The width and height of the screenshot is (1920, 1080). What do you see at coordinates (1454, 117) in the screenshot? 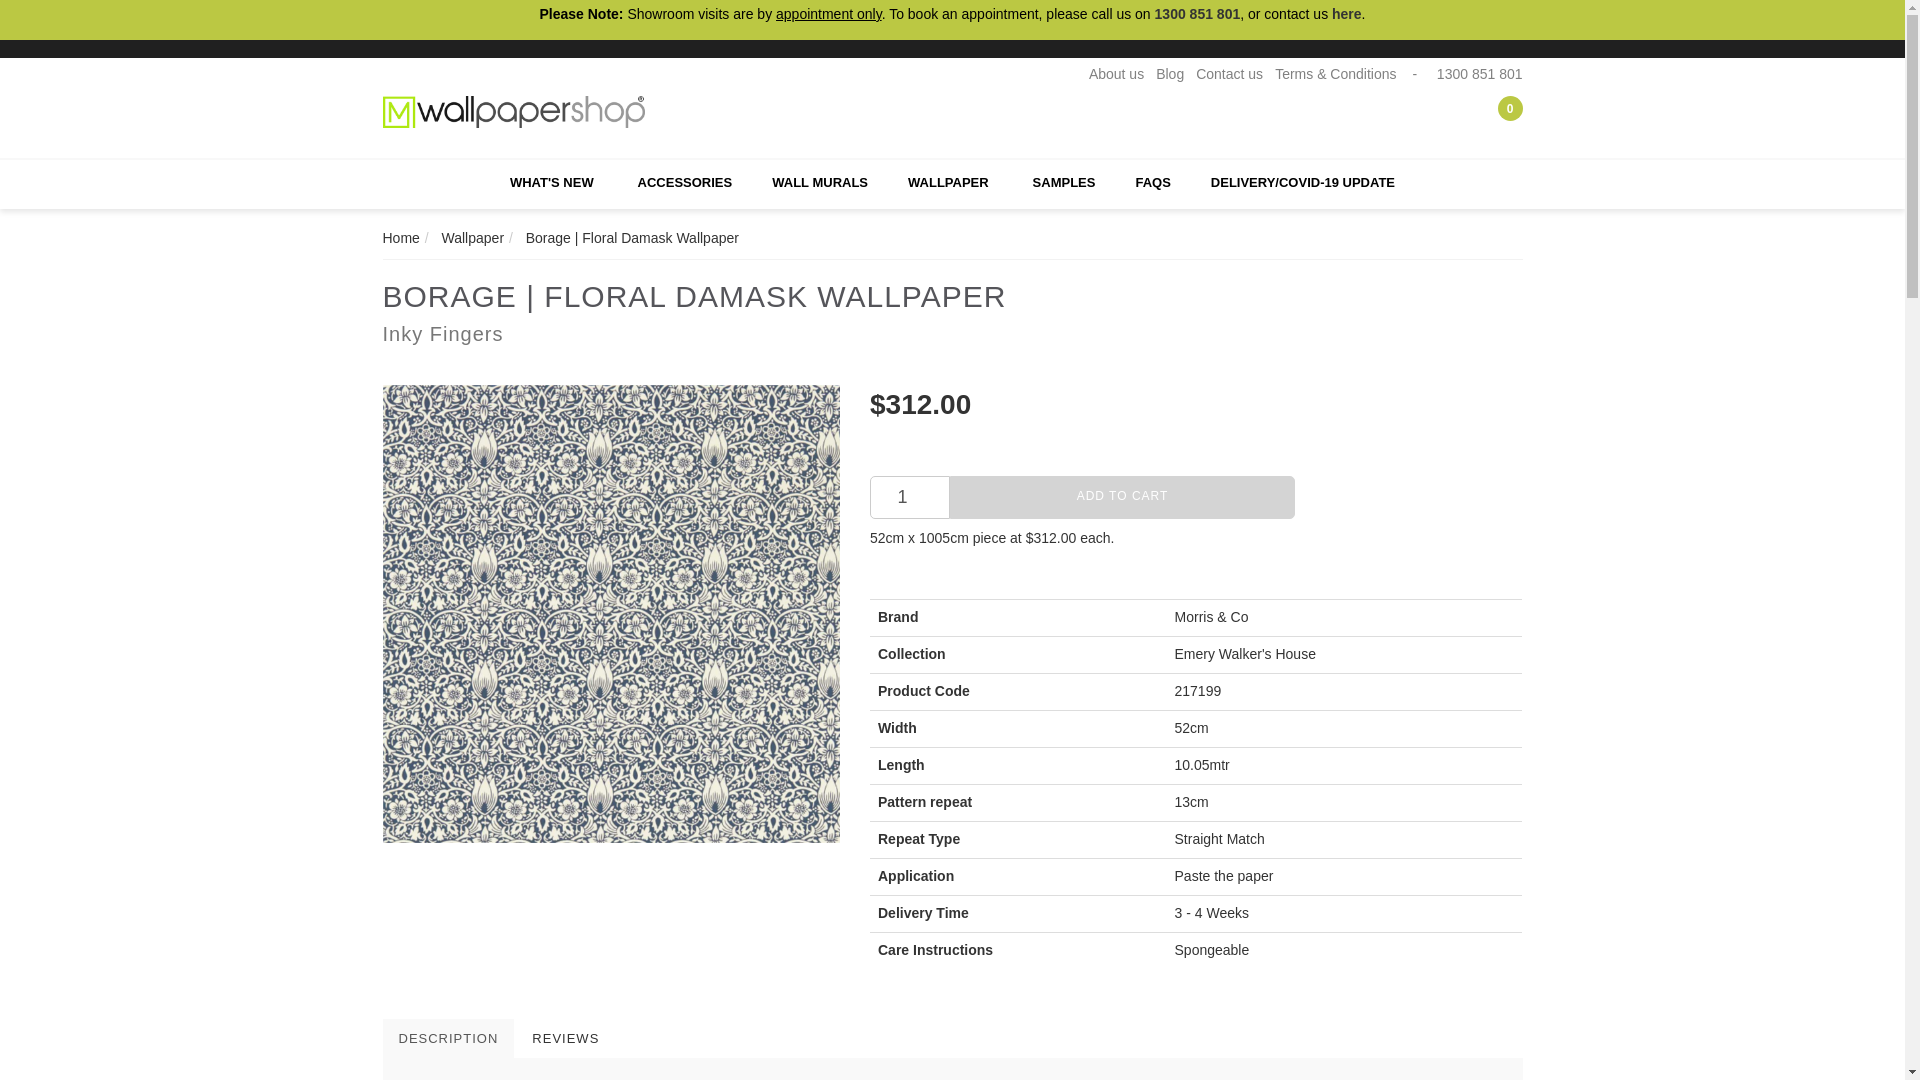
I see `Search` at bounding box center [1454, 117].